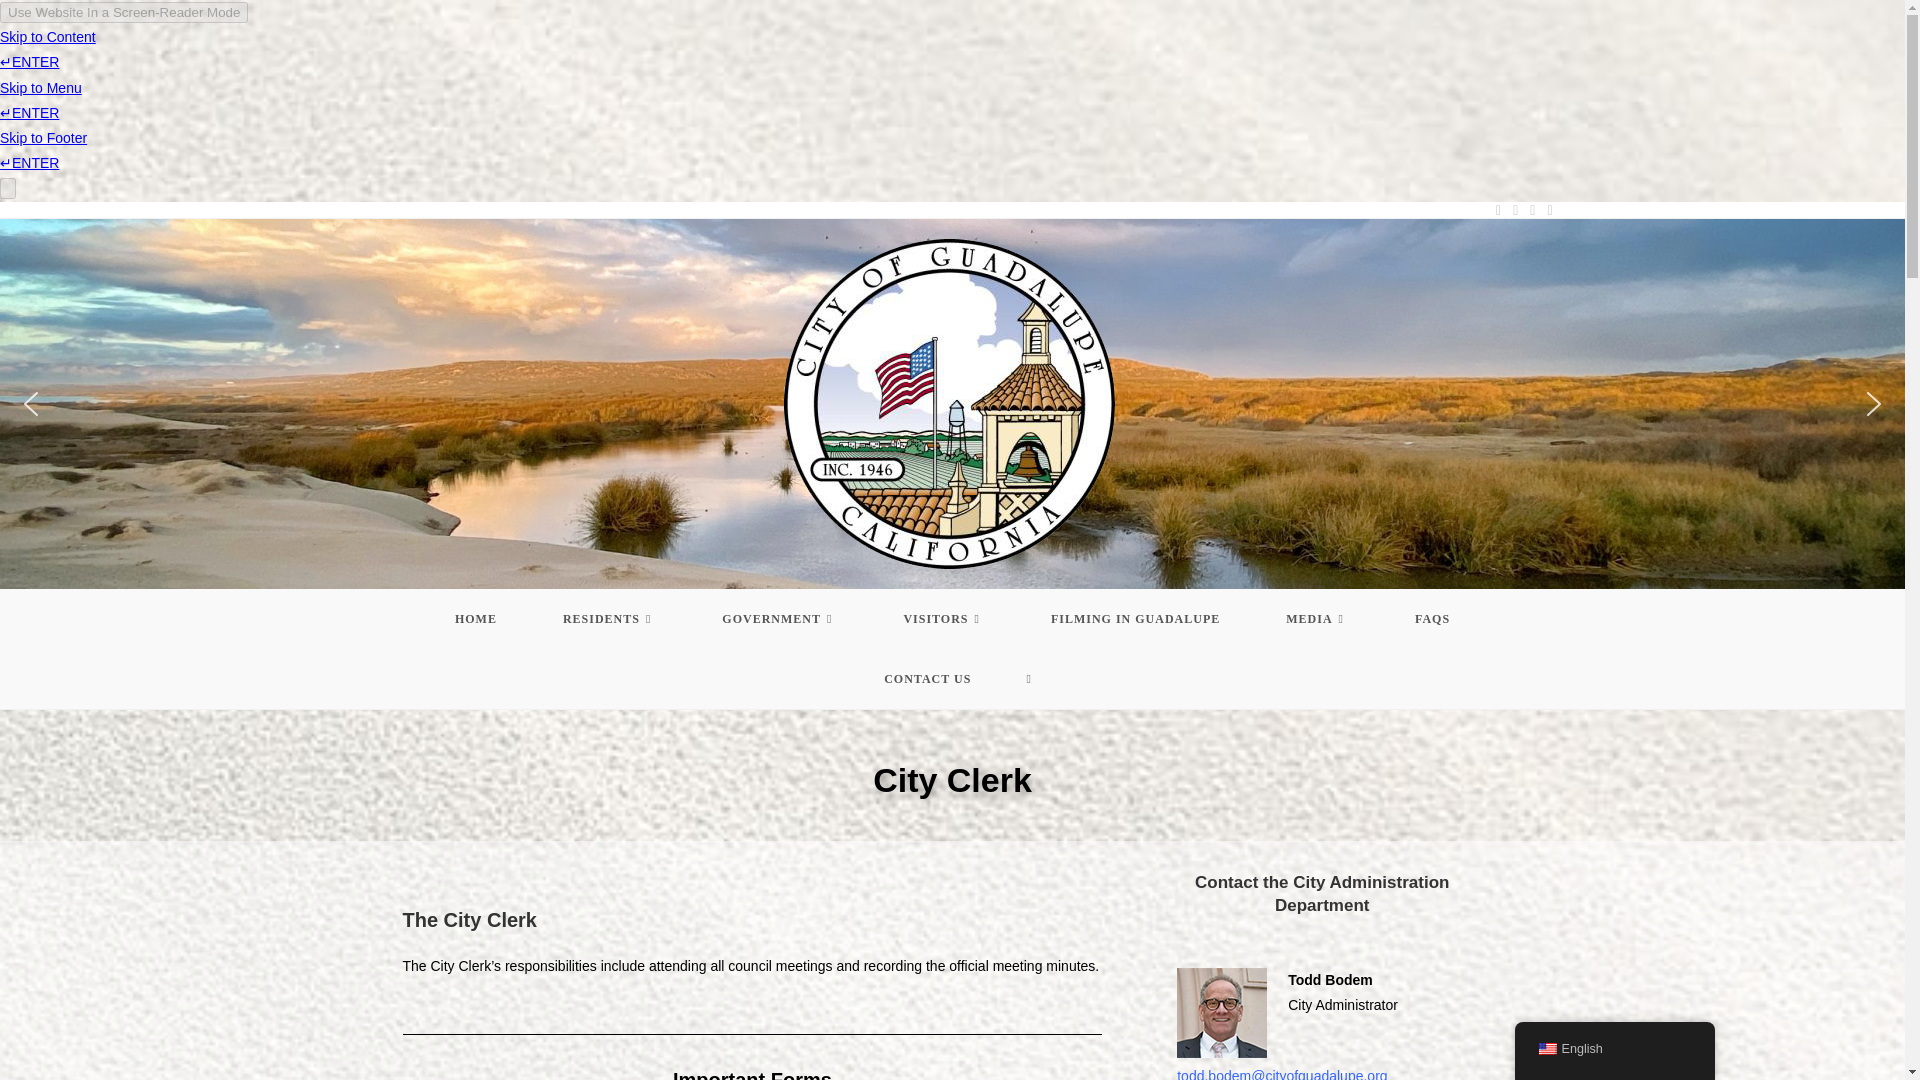 This screenshot has width=1920, height=1080. Describe the element at coordinates (476, 618) in the screenshot. I see `HOME` at that location.